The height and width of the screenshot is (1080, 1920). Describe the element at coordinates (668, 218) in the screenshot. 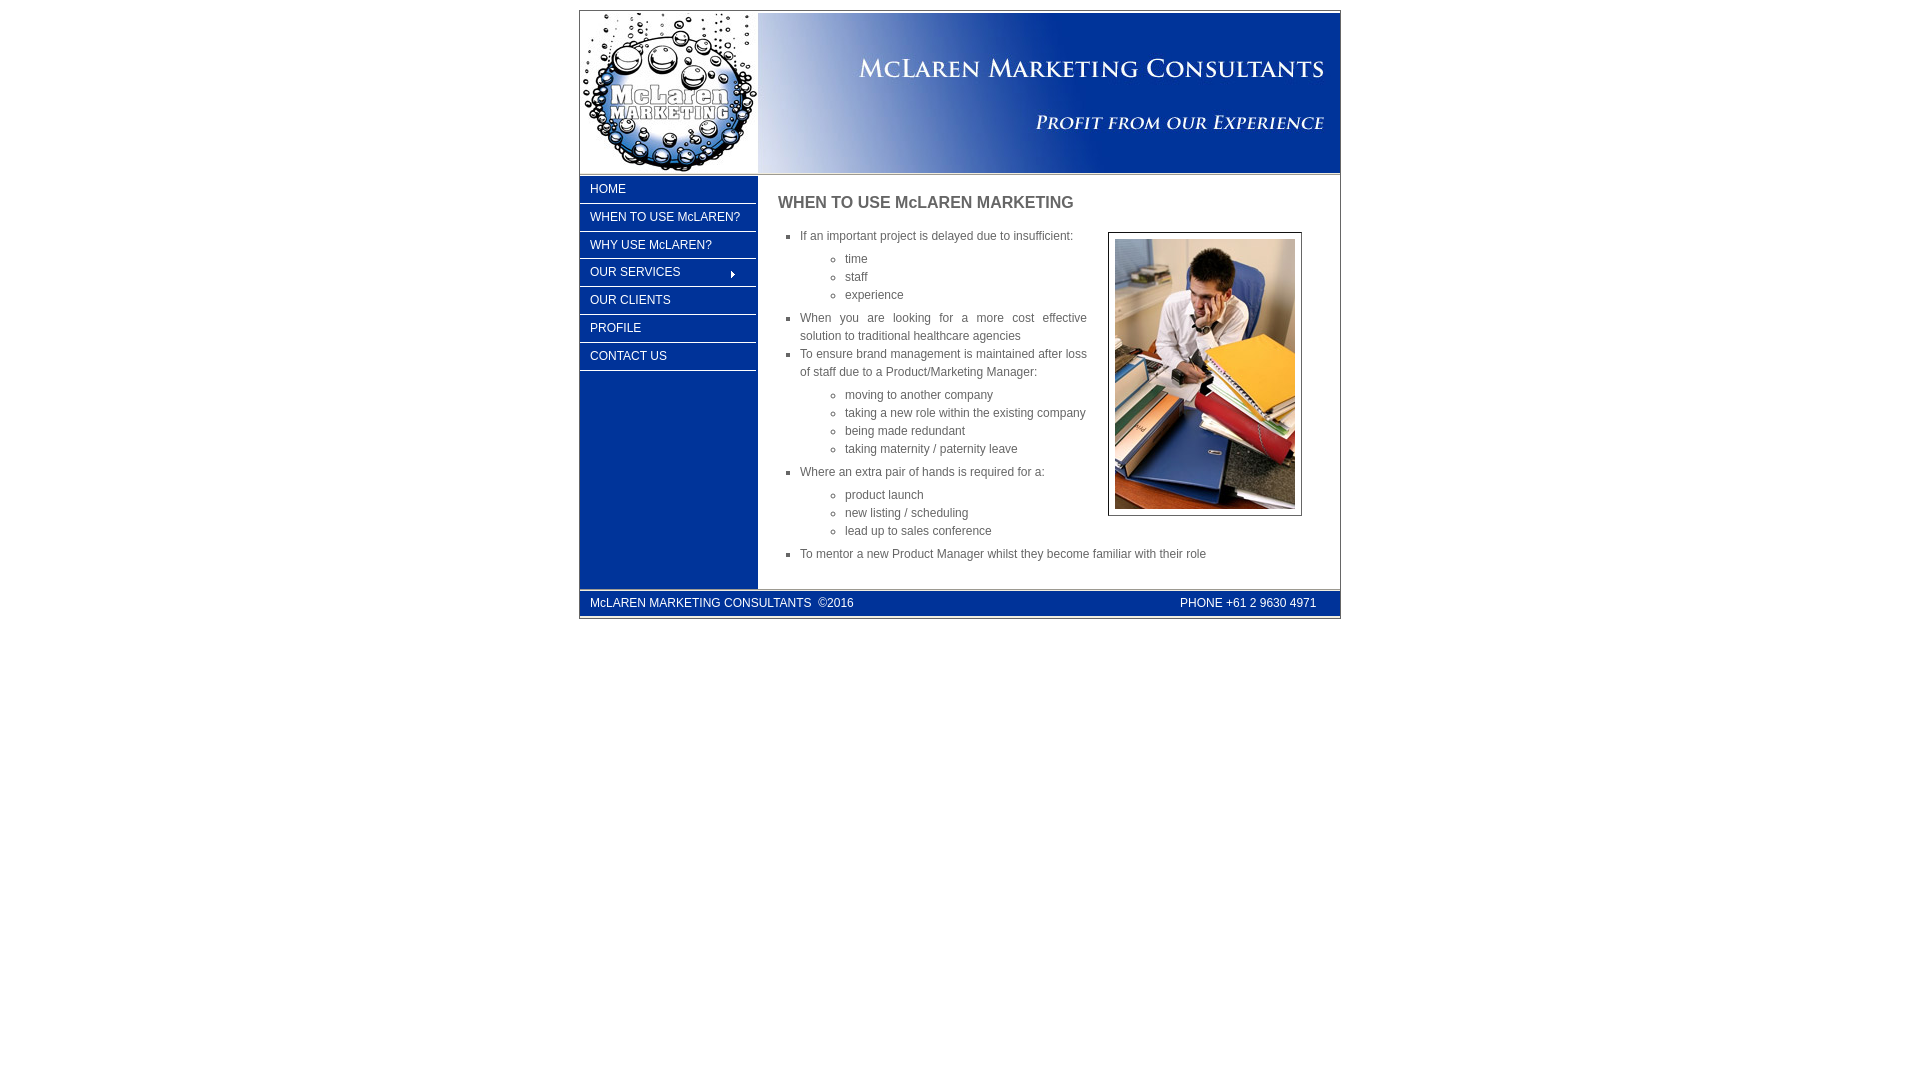

I see `WHEN TO USE McLAREN?` at that location.